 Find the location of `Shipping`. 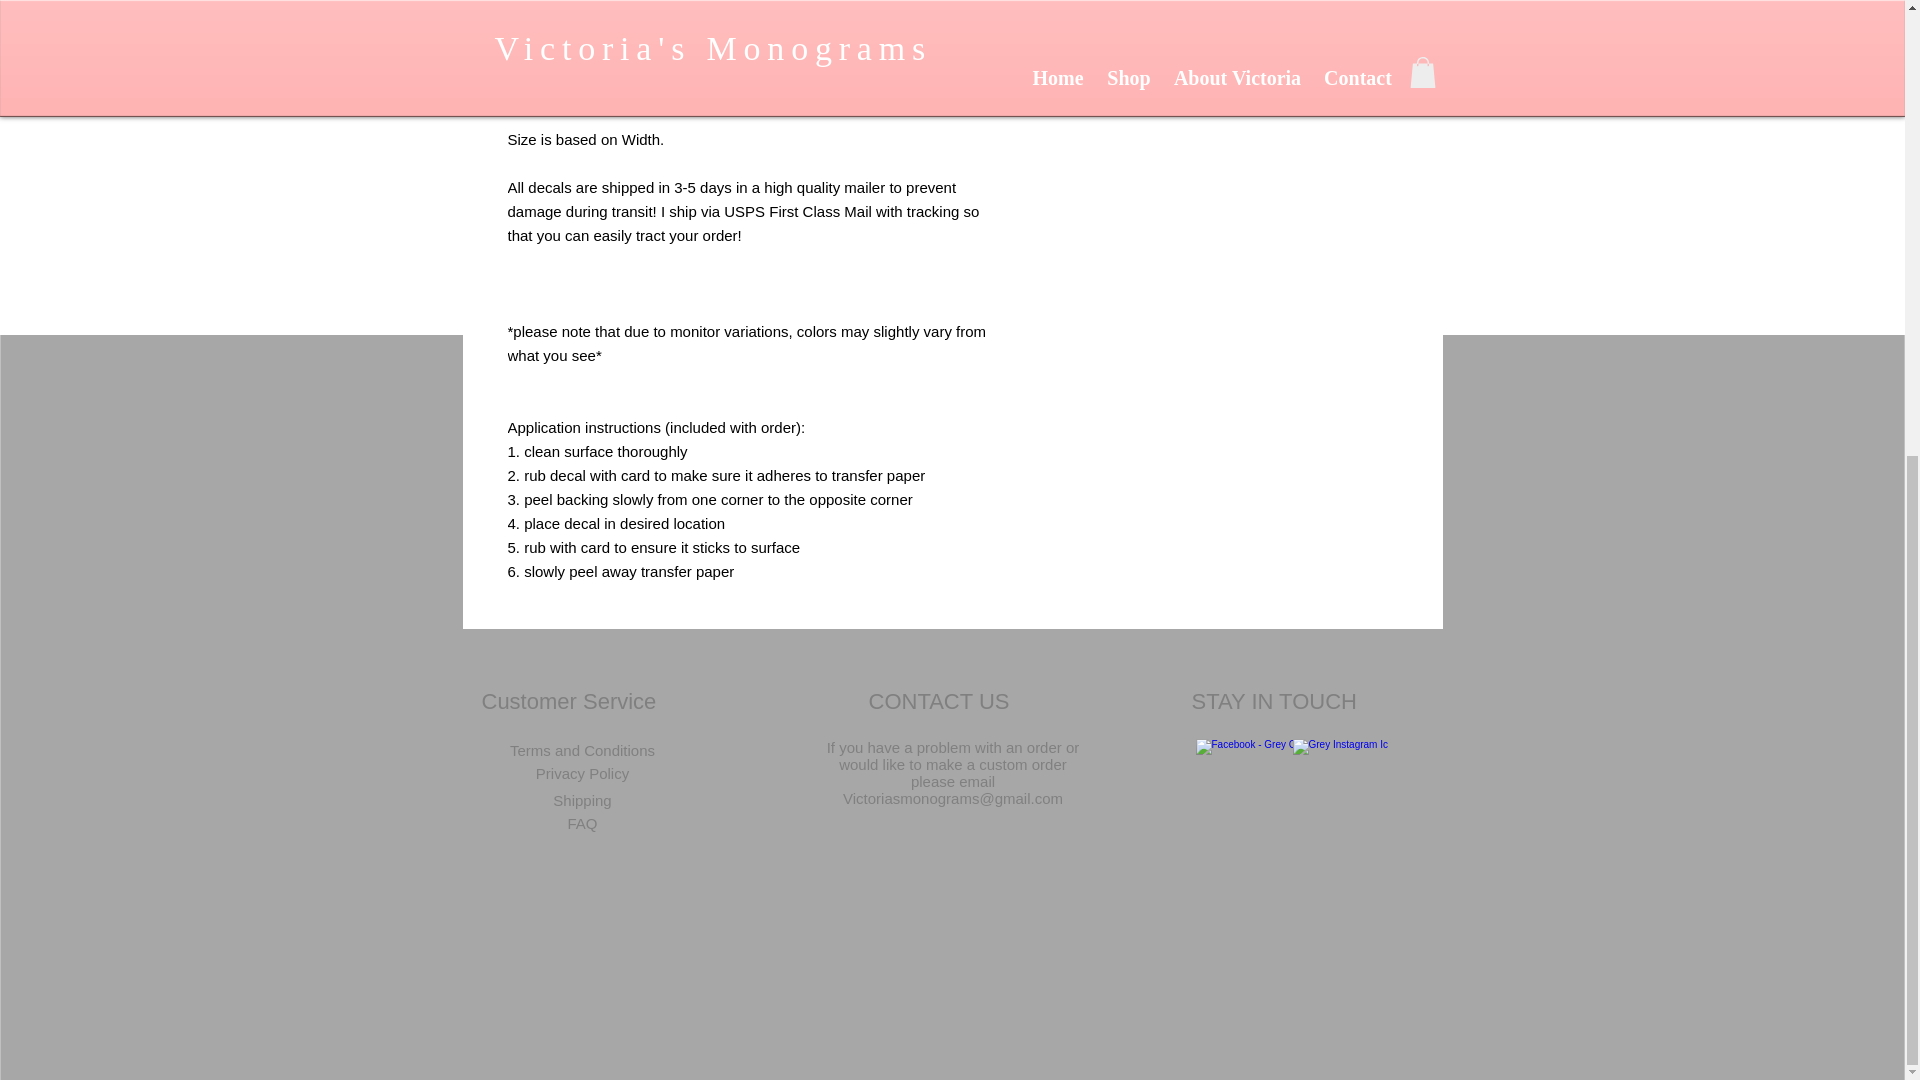

Shipping is located at coordinates (583, 800).